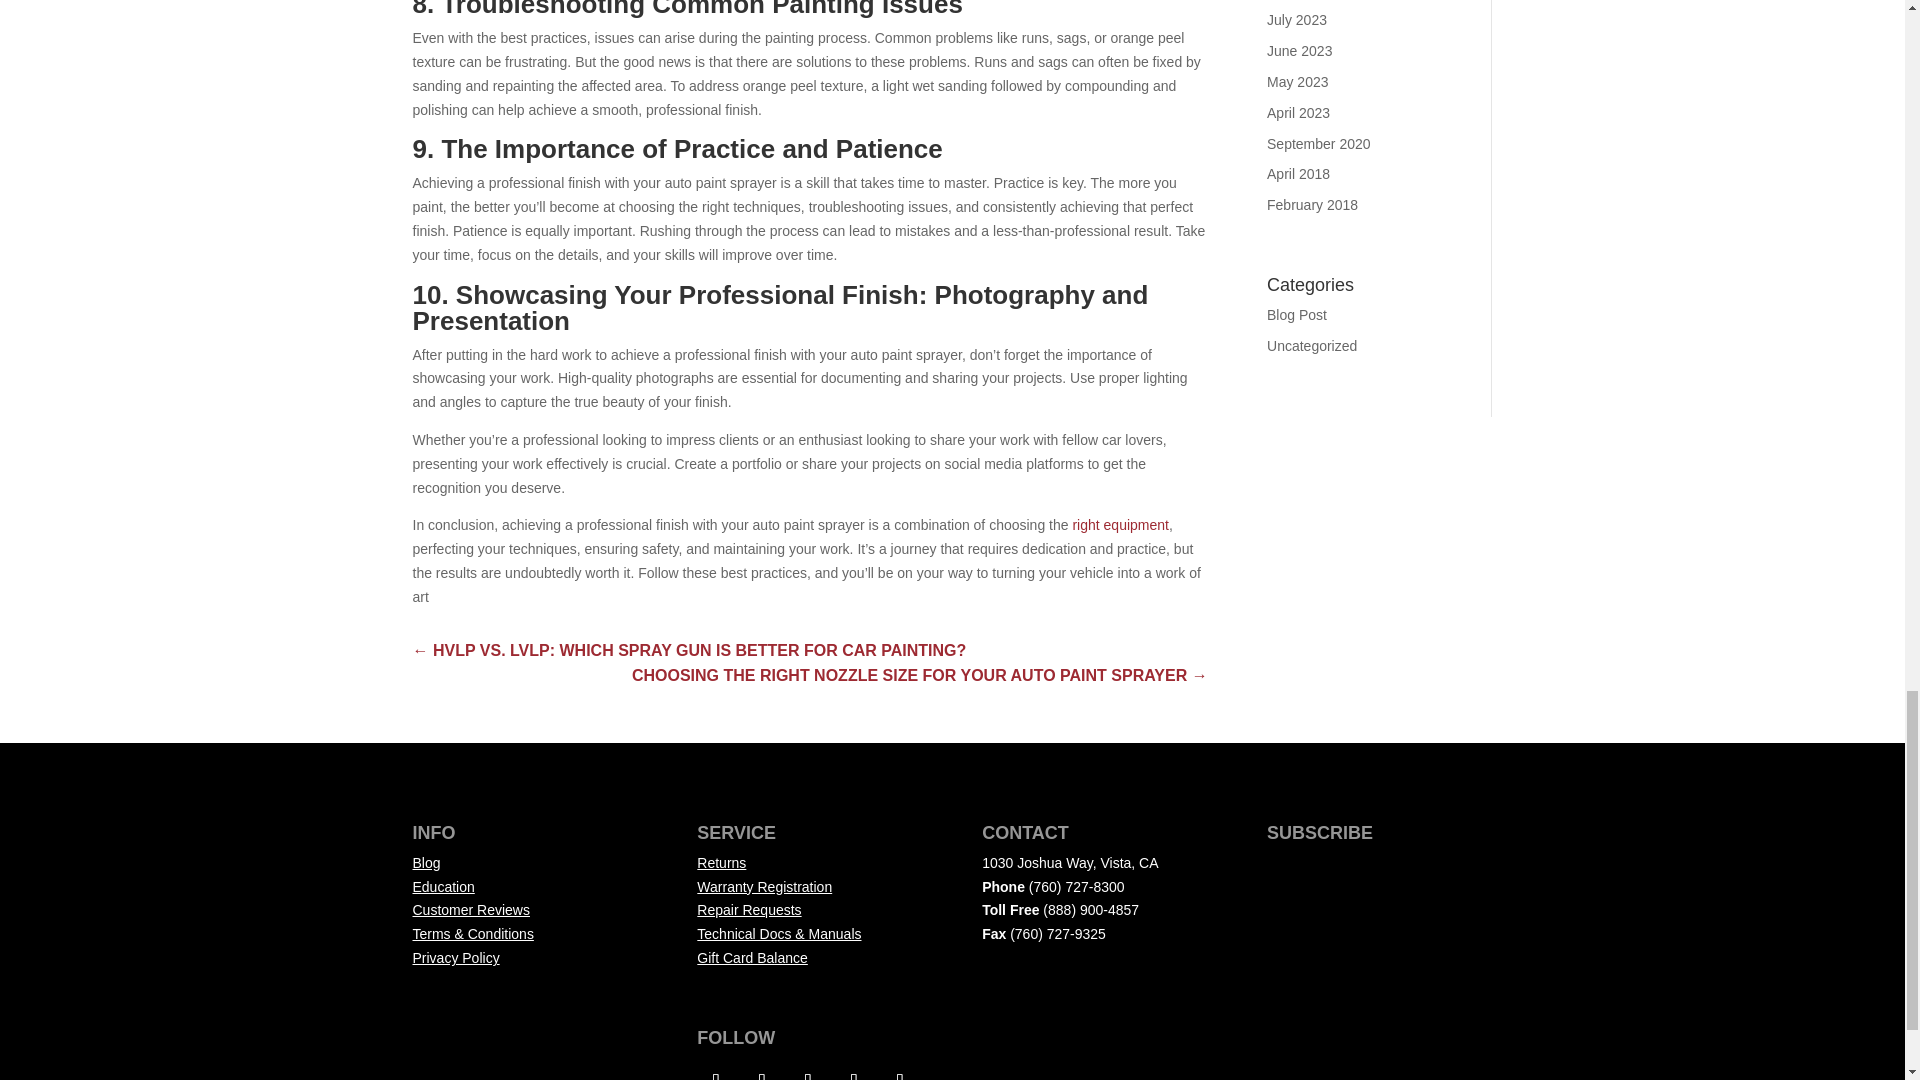 The height and width of the screenshot is (1080, 1920). I want to click on Follow on X, so click(762, 1070).